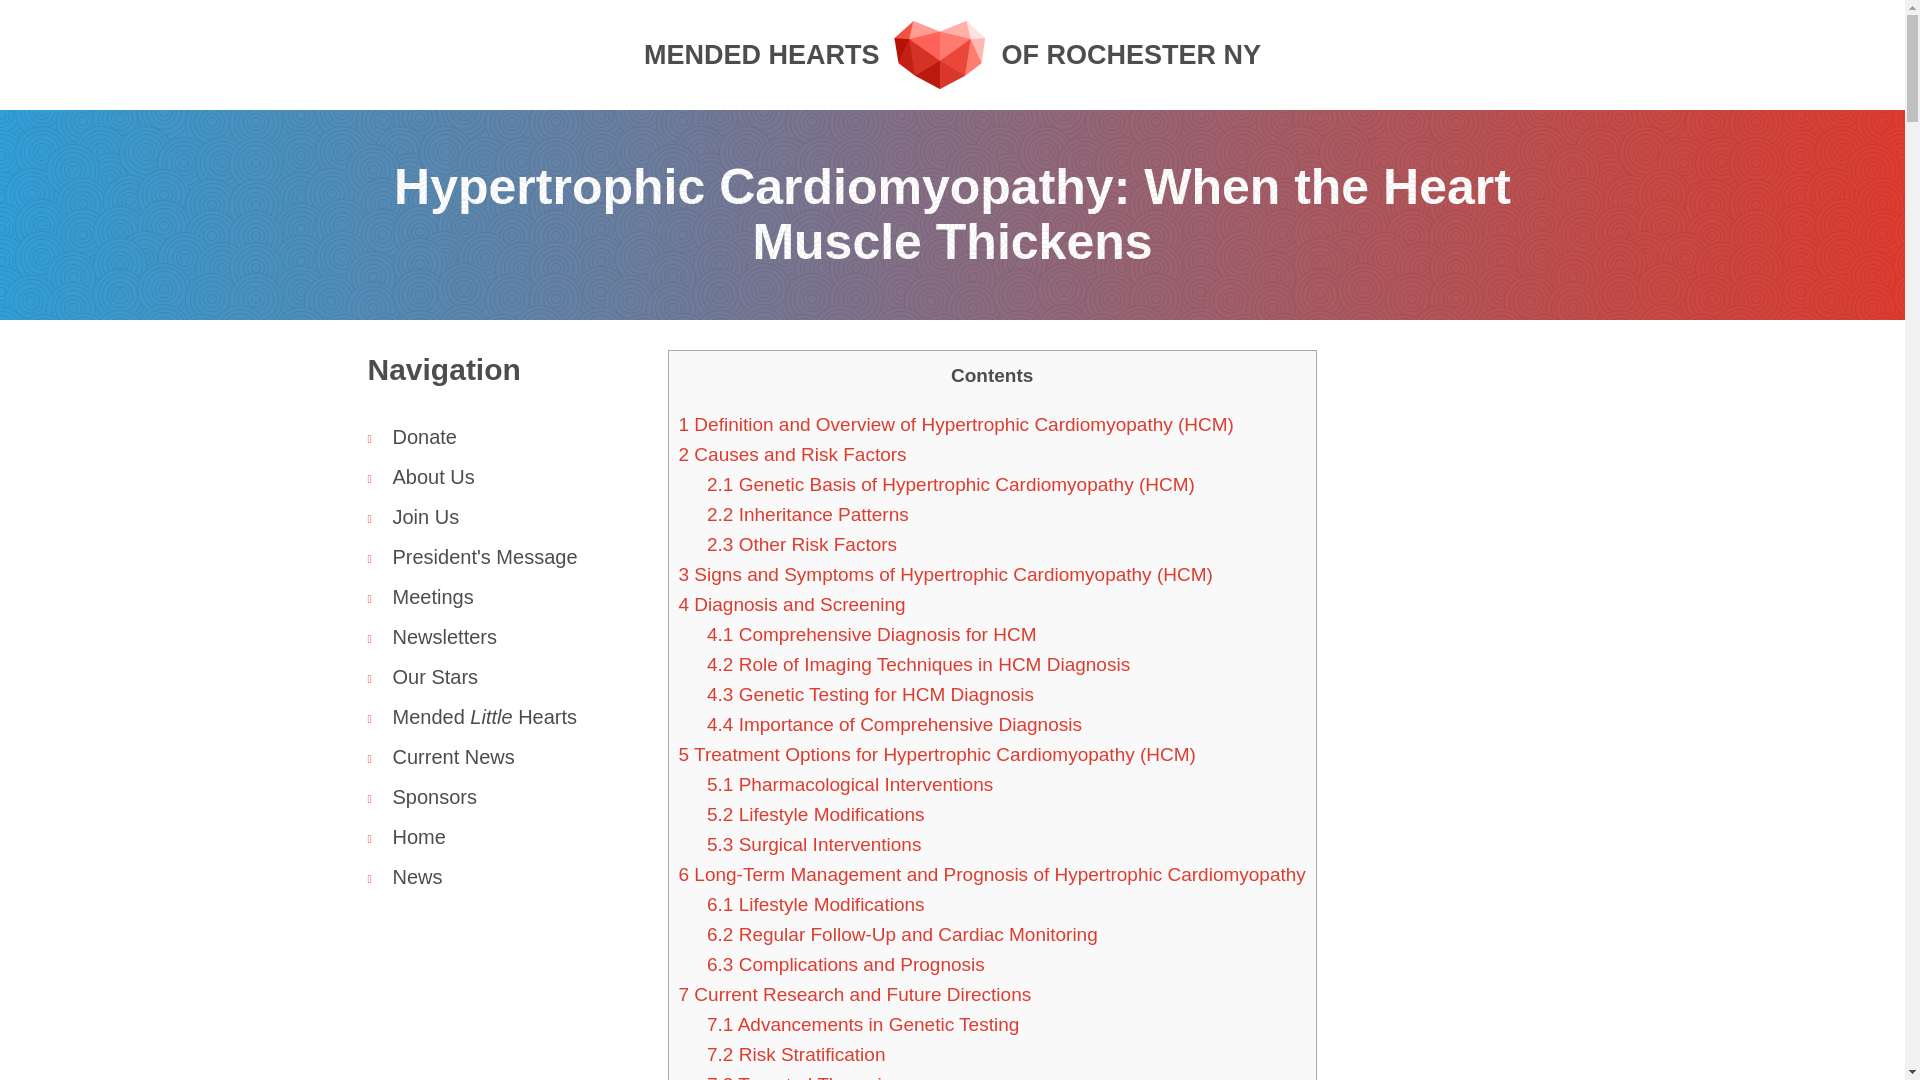 This screenshot has width=1920, height=1080. What do you see at coordinates (894, 724) in the screenshot?
I see `4.4 Importance of Comprehensive Diagnosis` at bounding box center [894, 724].